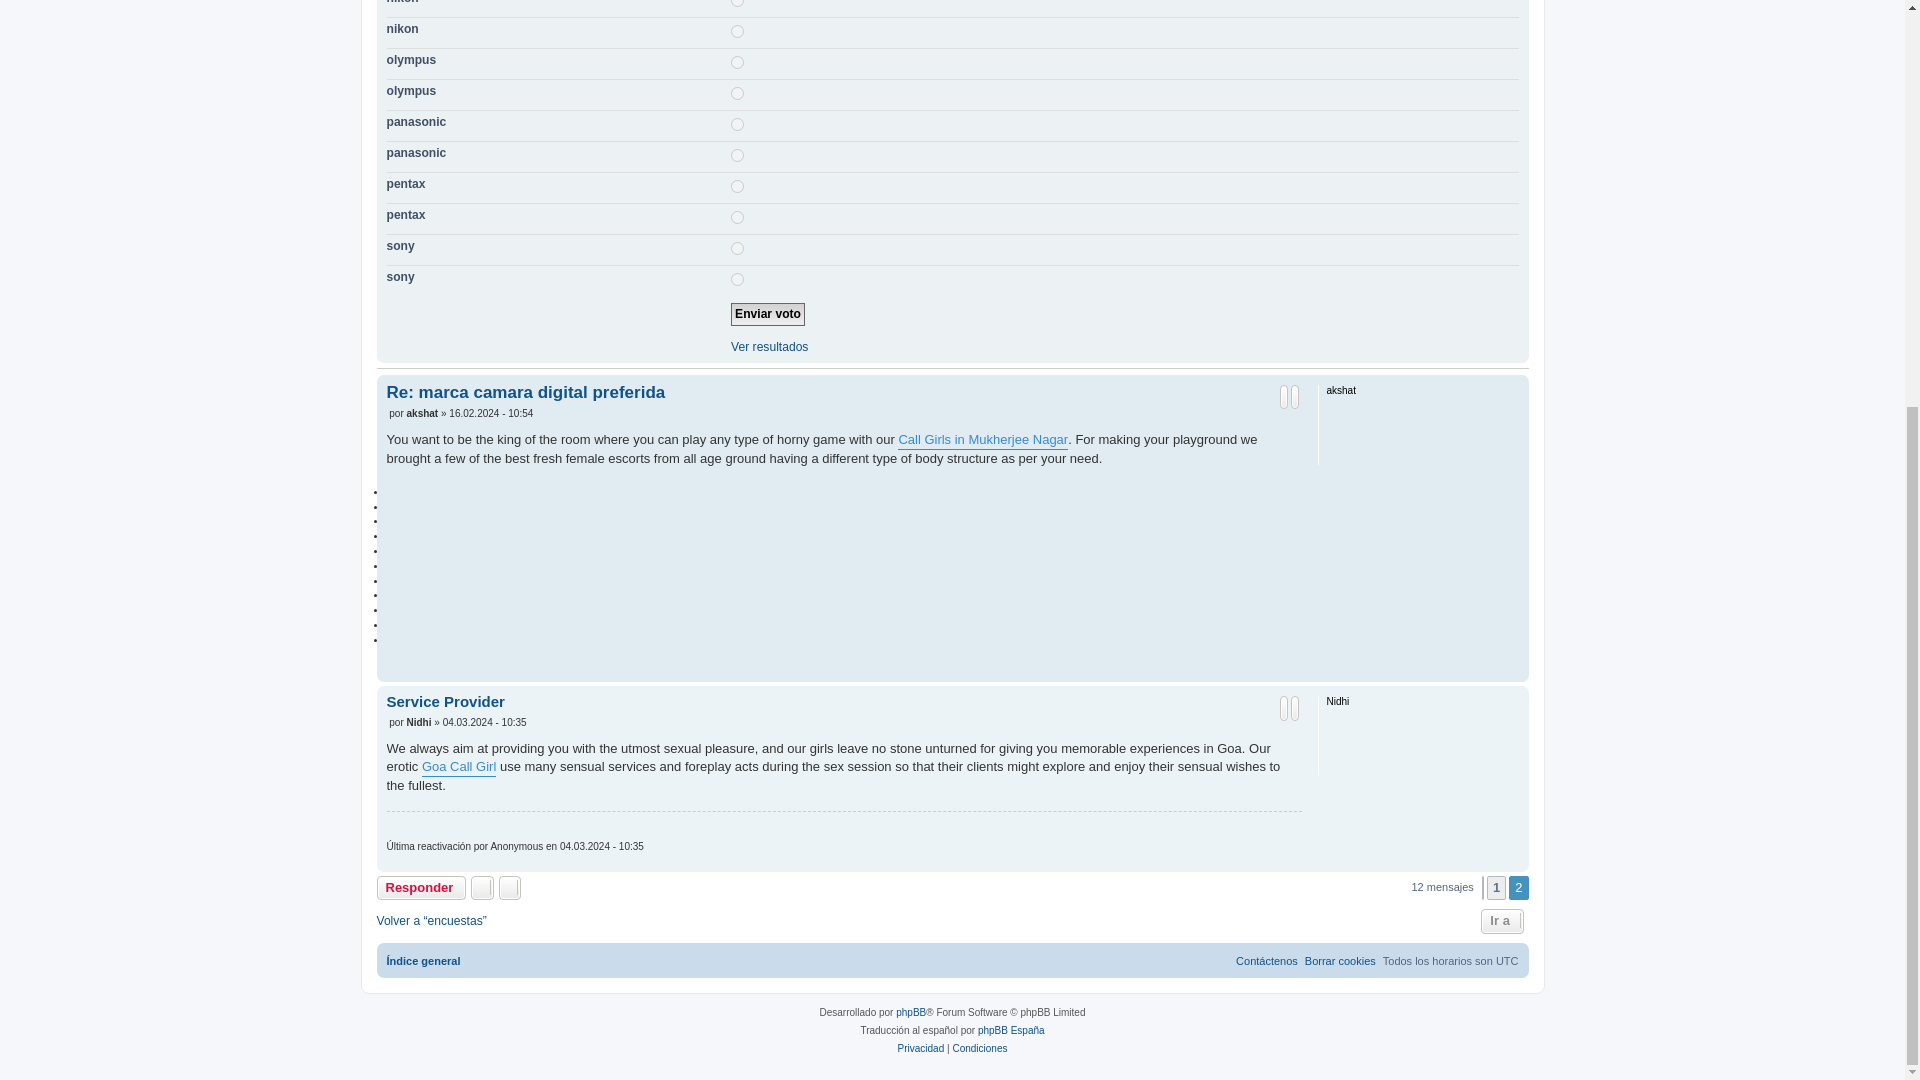 This screenshot has width=1920, height=1080. I want to click on 7, so click(738, 94).